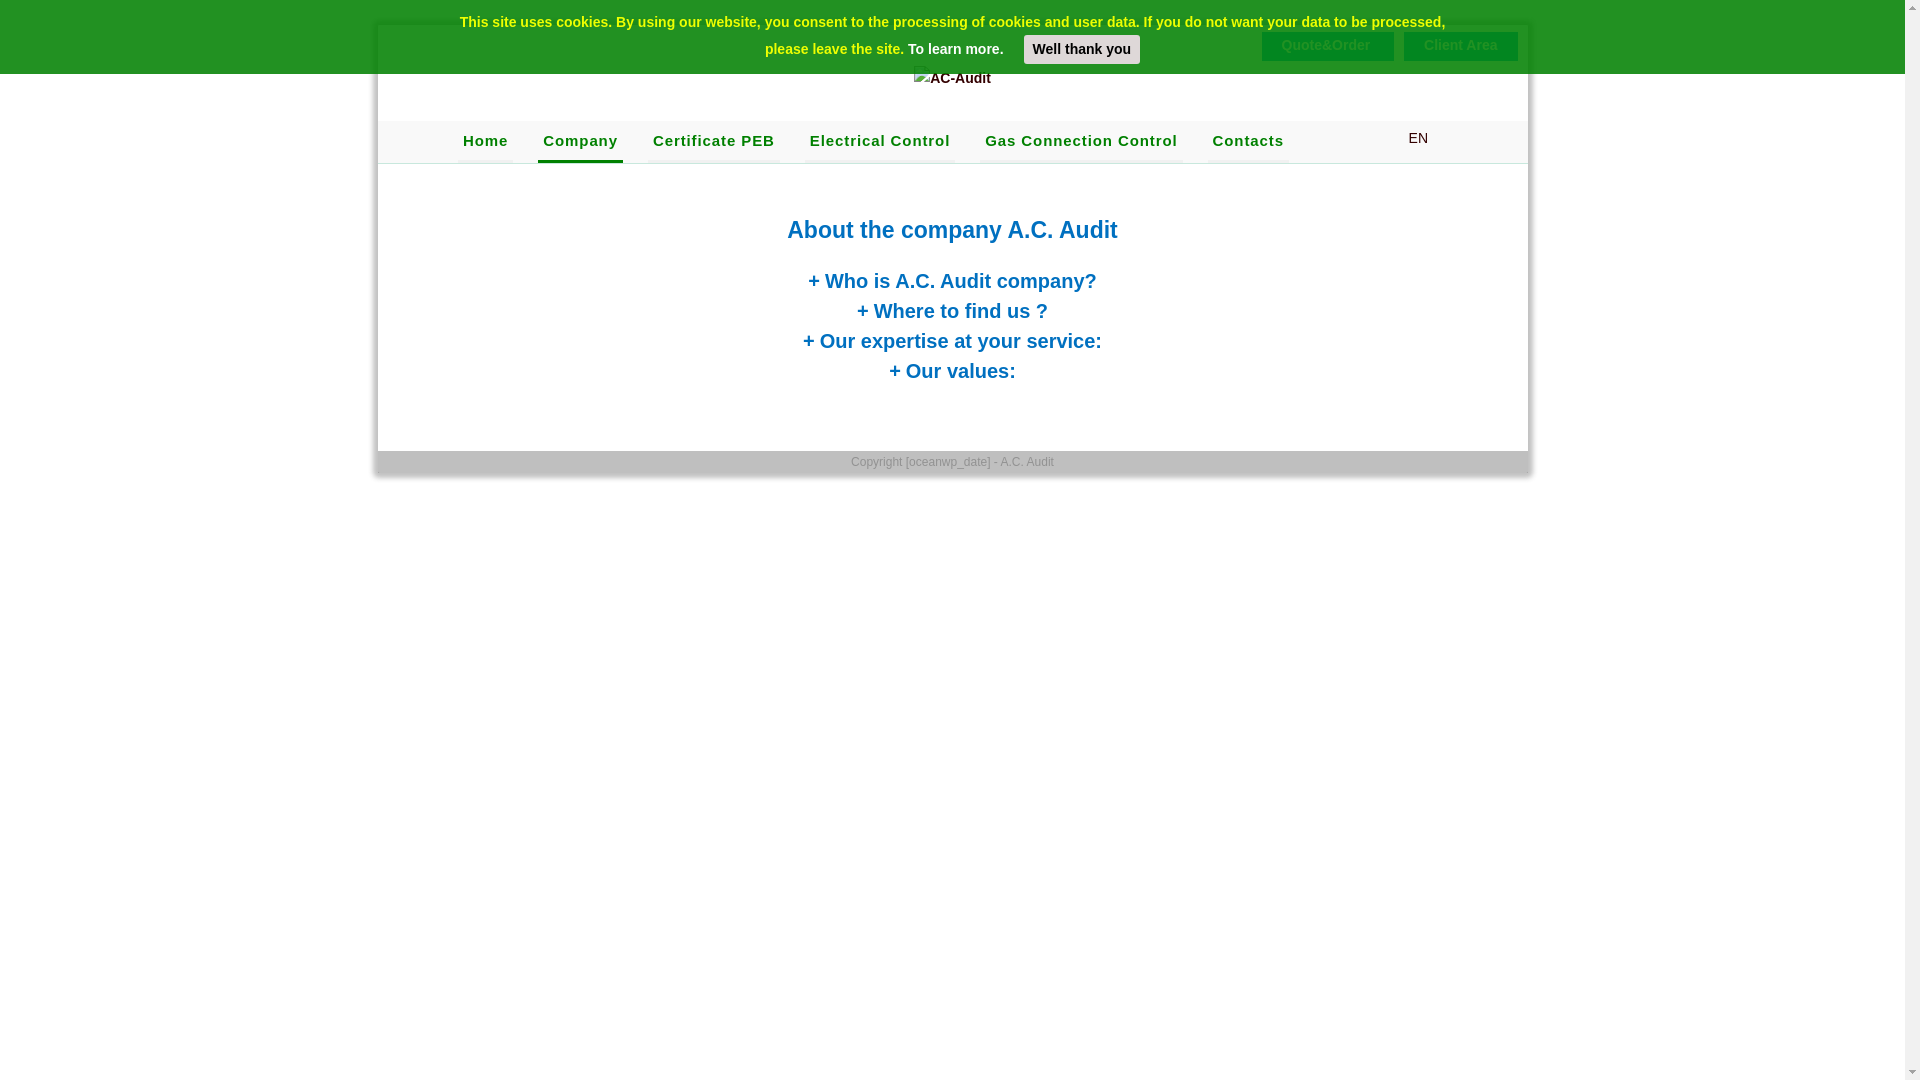  What do you see at coordinates (1334, 45) in the screenshot?
I see `Quote&Order` at bounding box center [1334, 45].